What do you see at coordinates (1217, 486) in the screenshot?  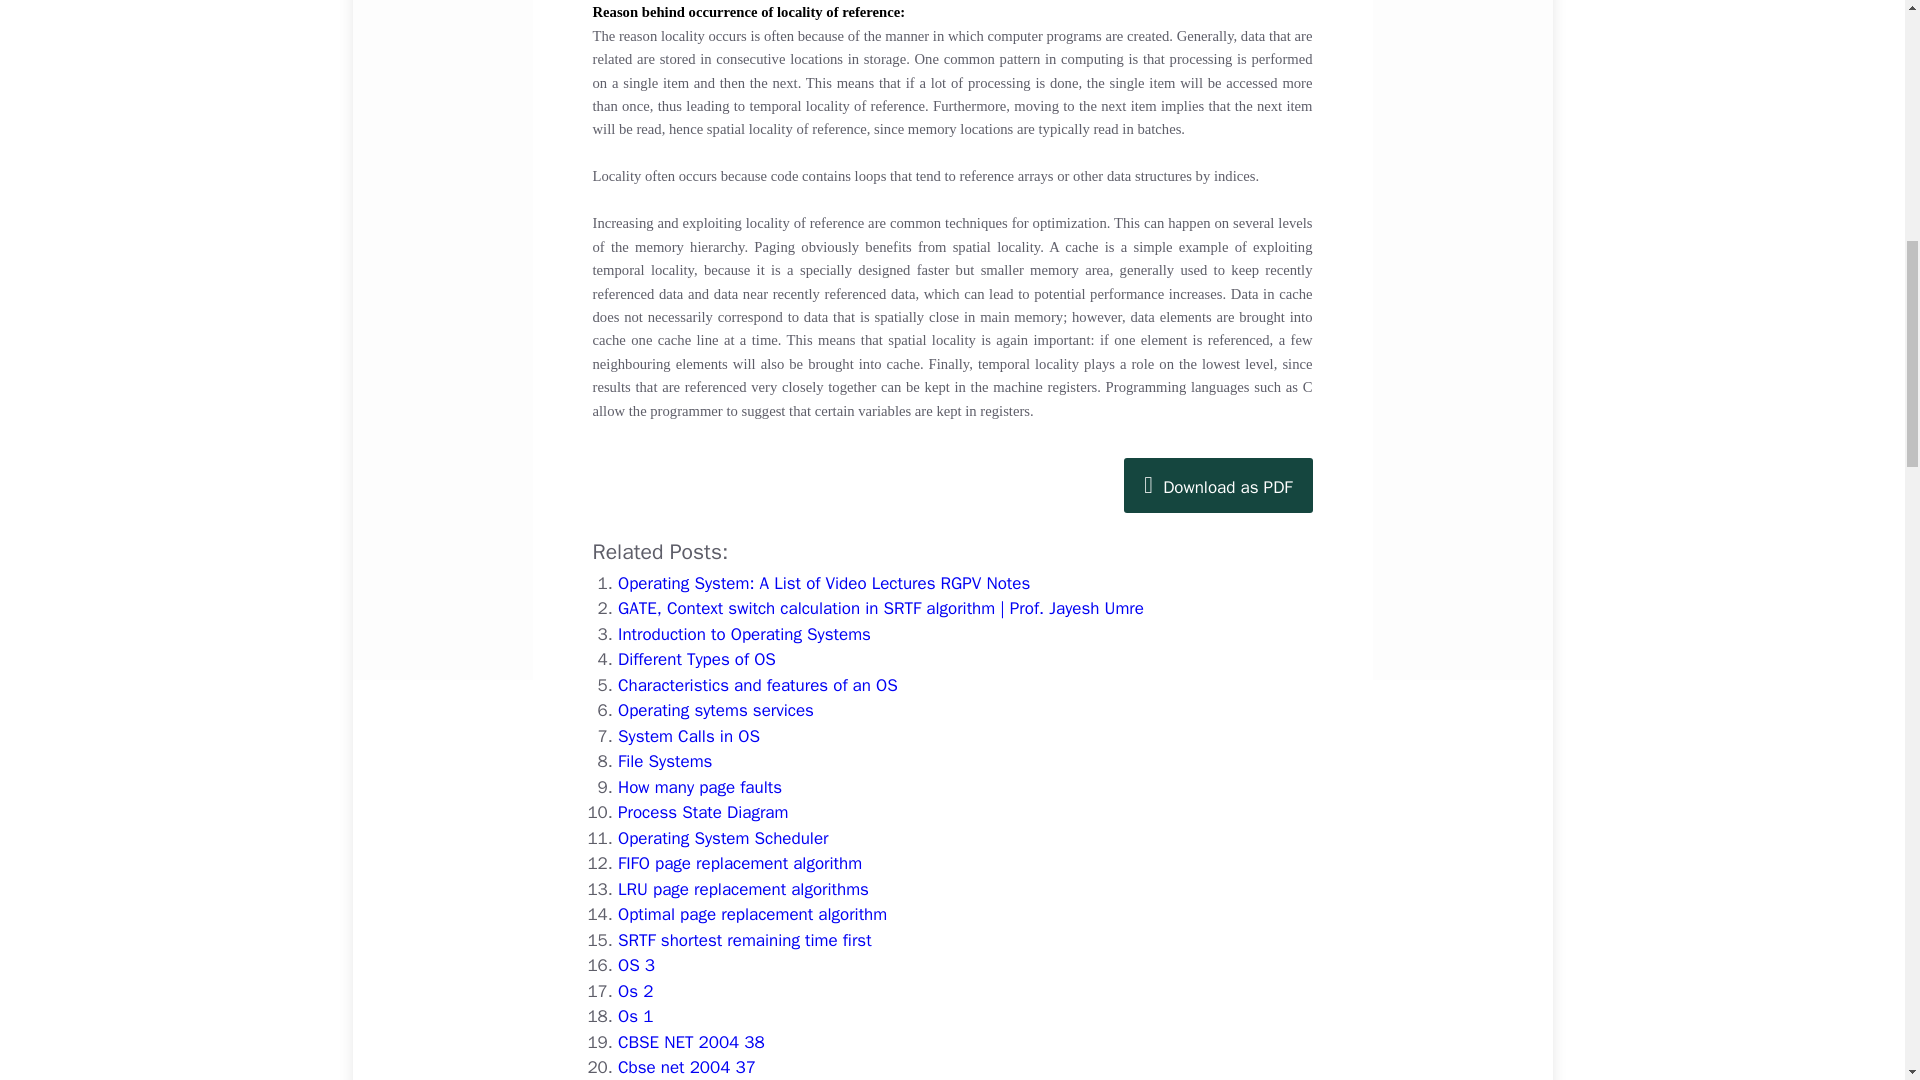 I see `Download as PDF` at bounding box center [1217, 486].